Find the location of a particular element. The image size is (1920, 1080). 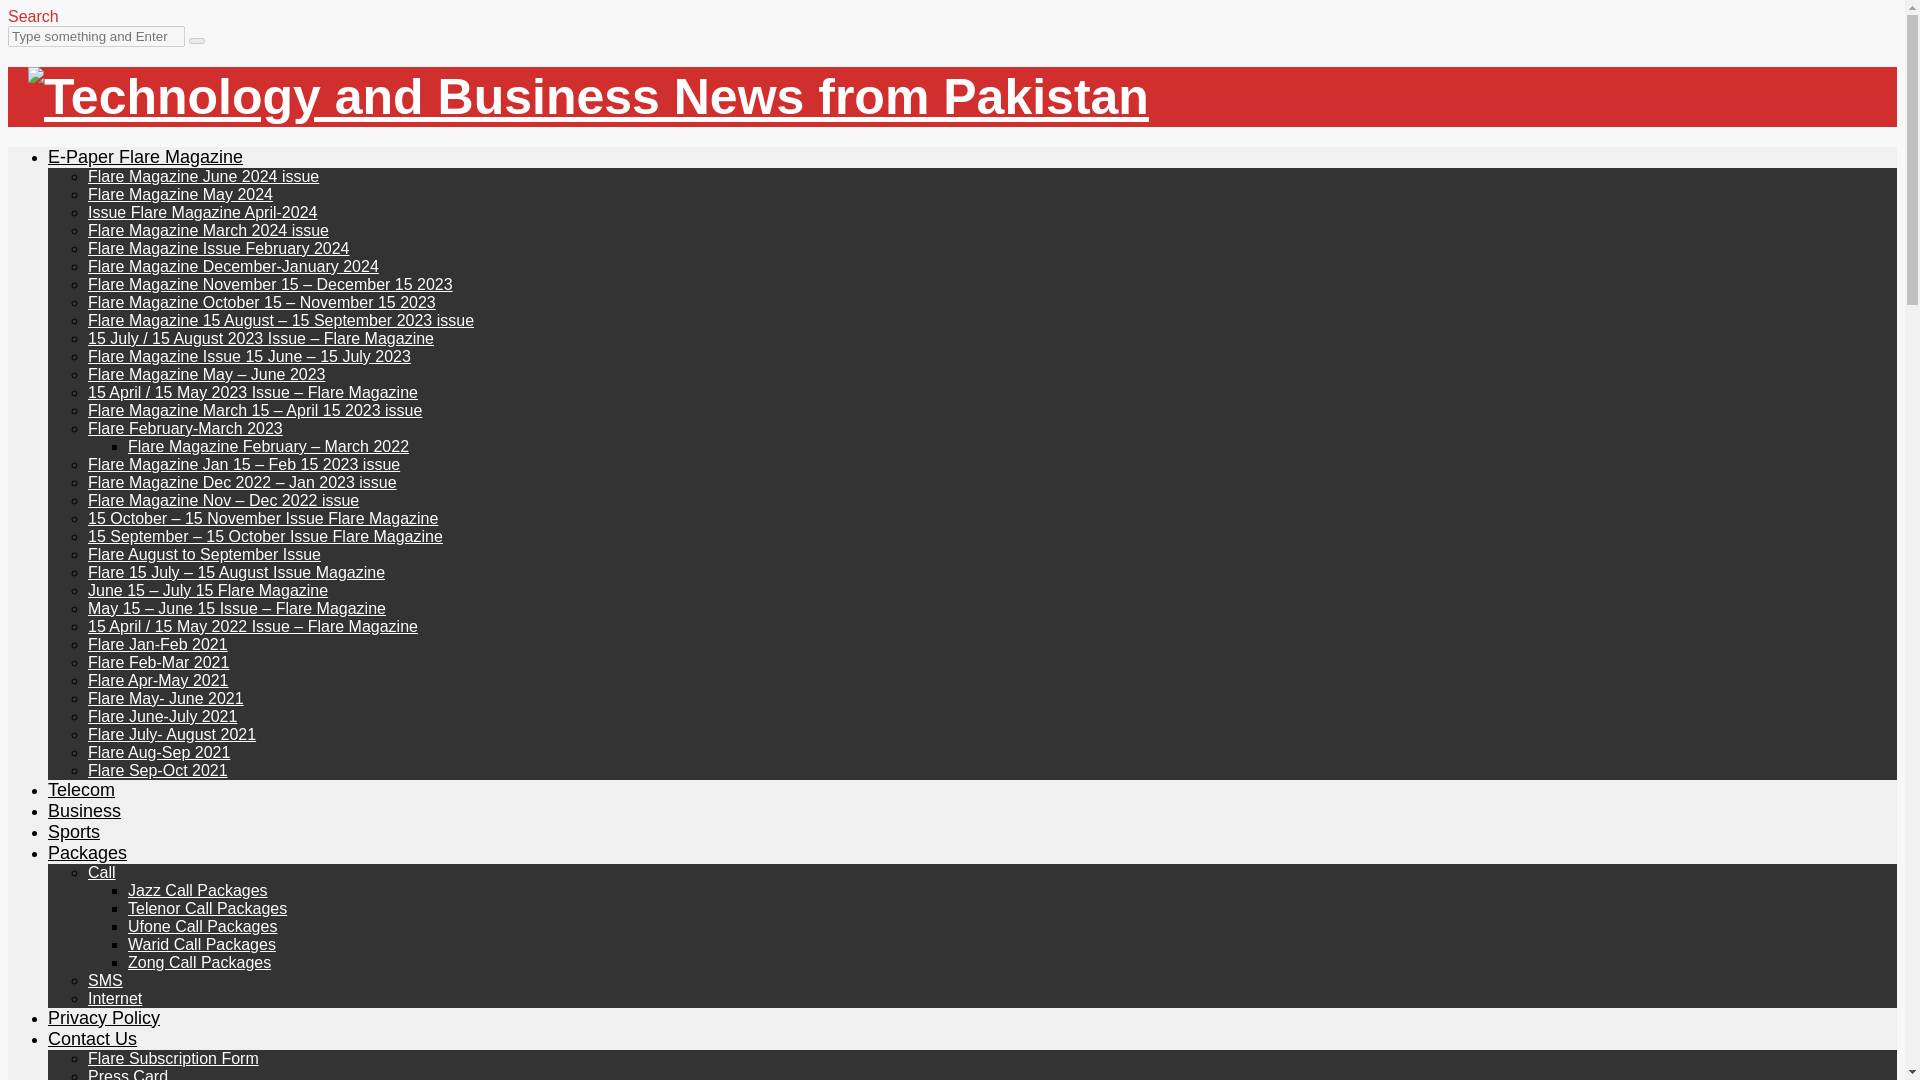

Flare Magazine March 2024 issue is located at coordinates (208, 230).